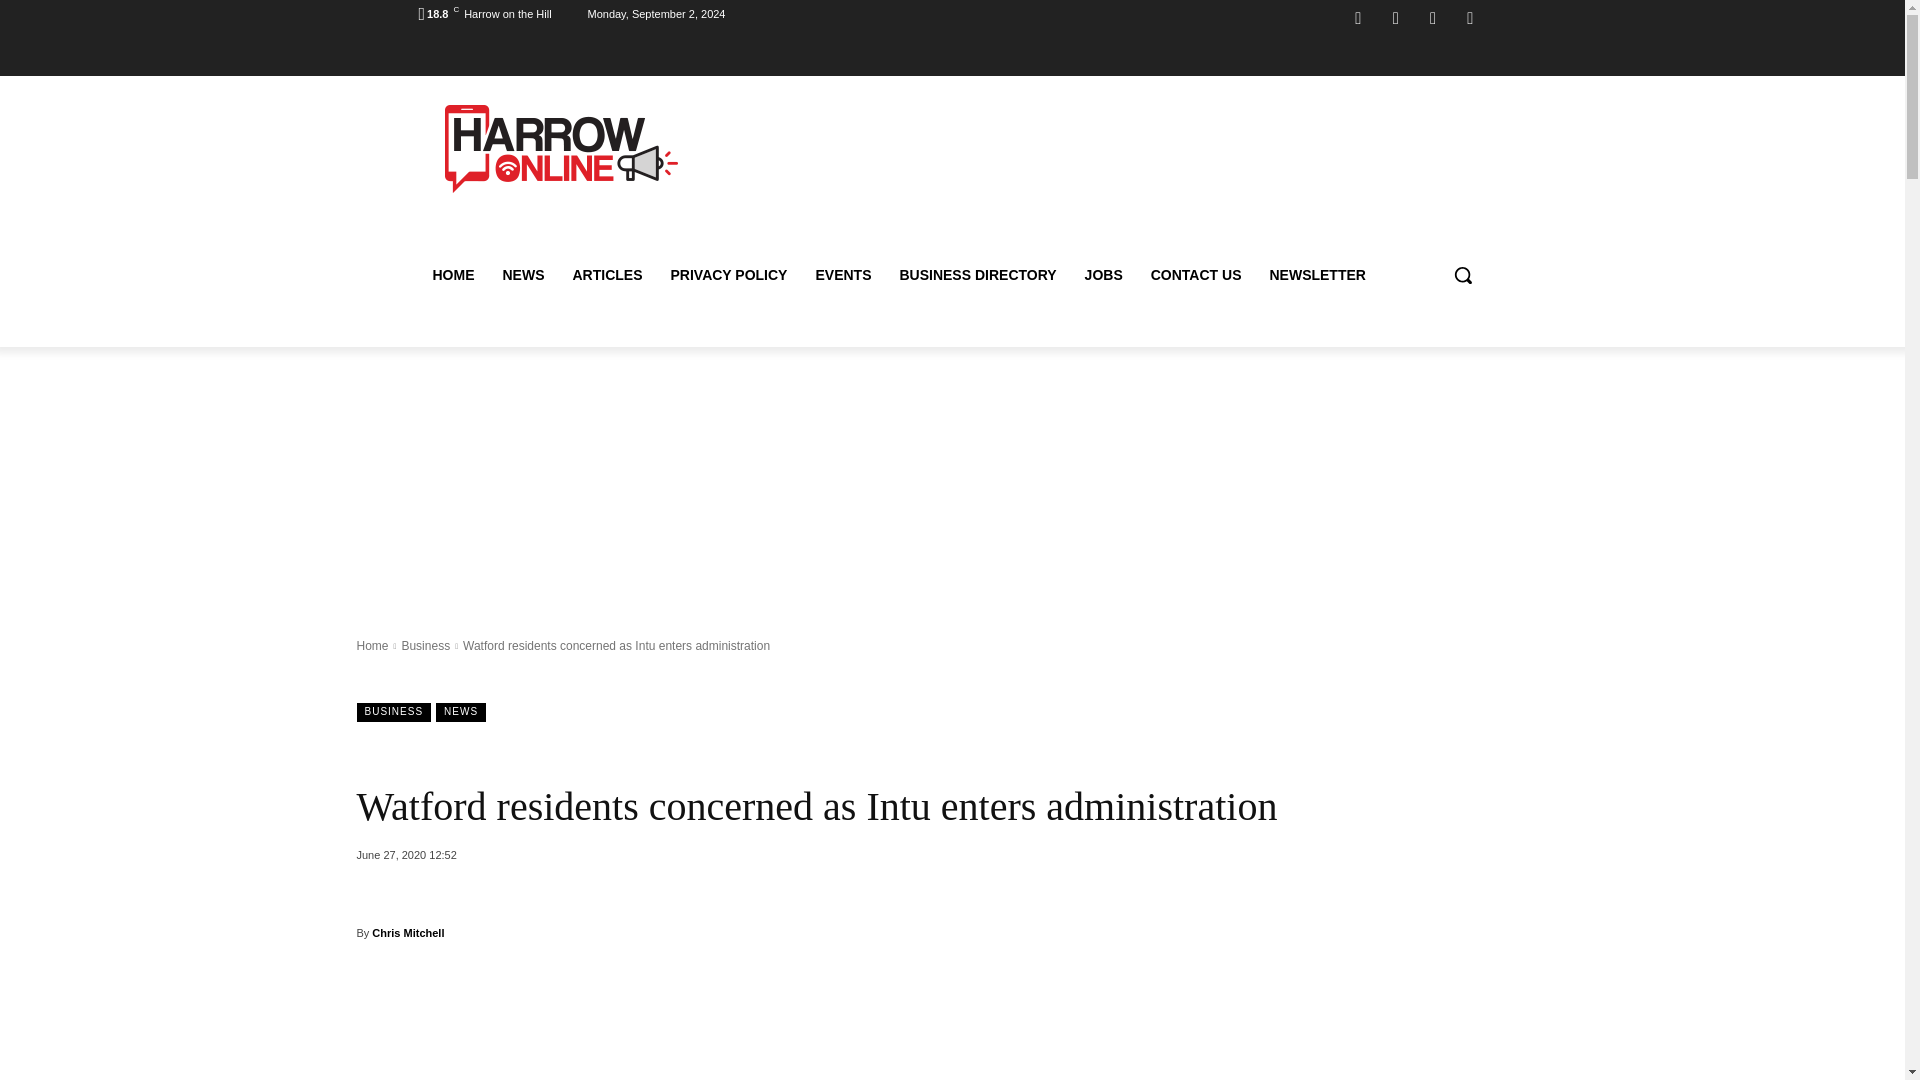  What do you see at coordinates (1316, 274) in the screenshot?
I see `NEWSLETTER` at bounding box center [1316, 274].